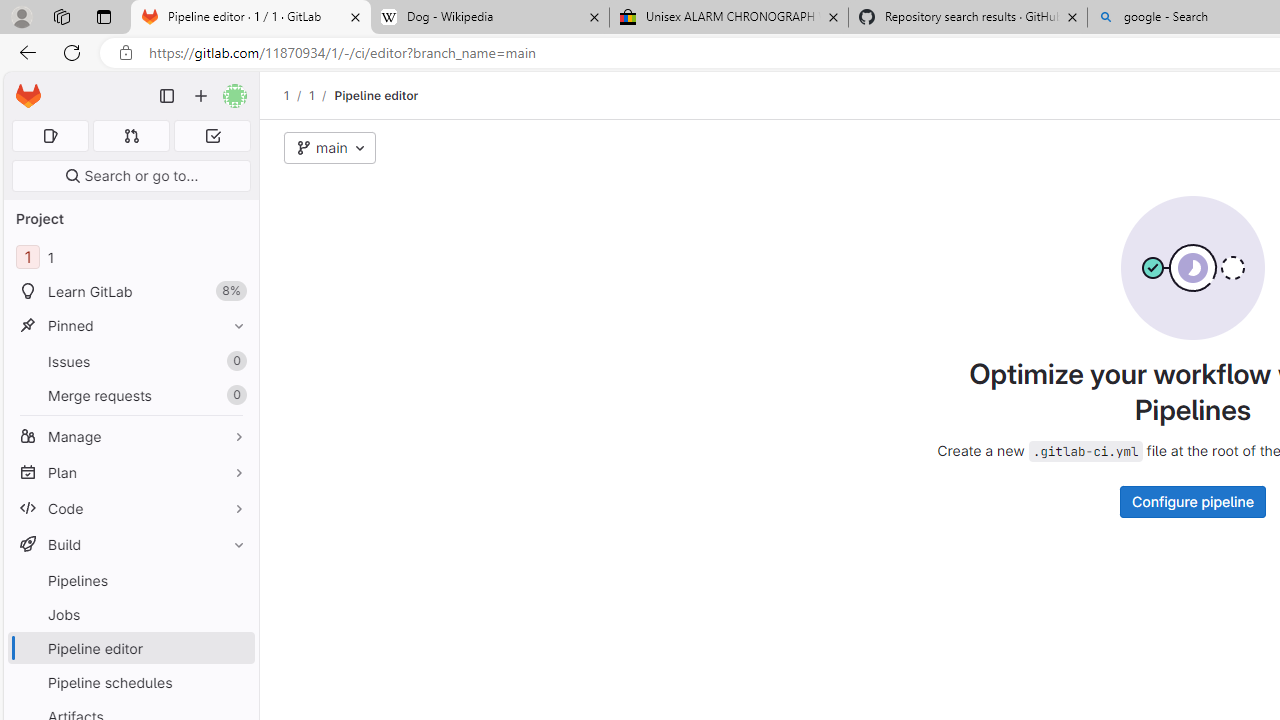  Describe the element at coordinates (201, 96) in the screenshot. I see `Create new...` at that location.